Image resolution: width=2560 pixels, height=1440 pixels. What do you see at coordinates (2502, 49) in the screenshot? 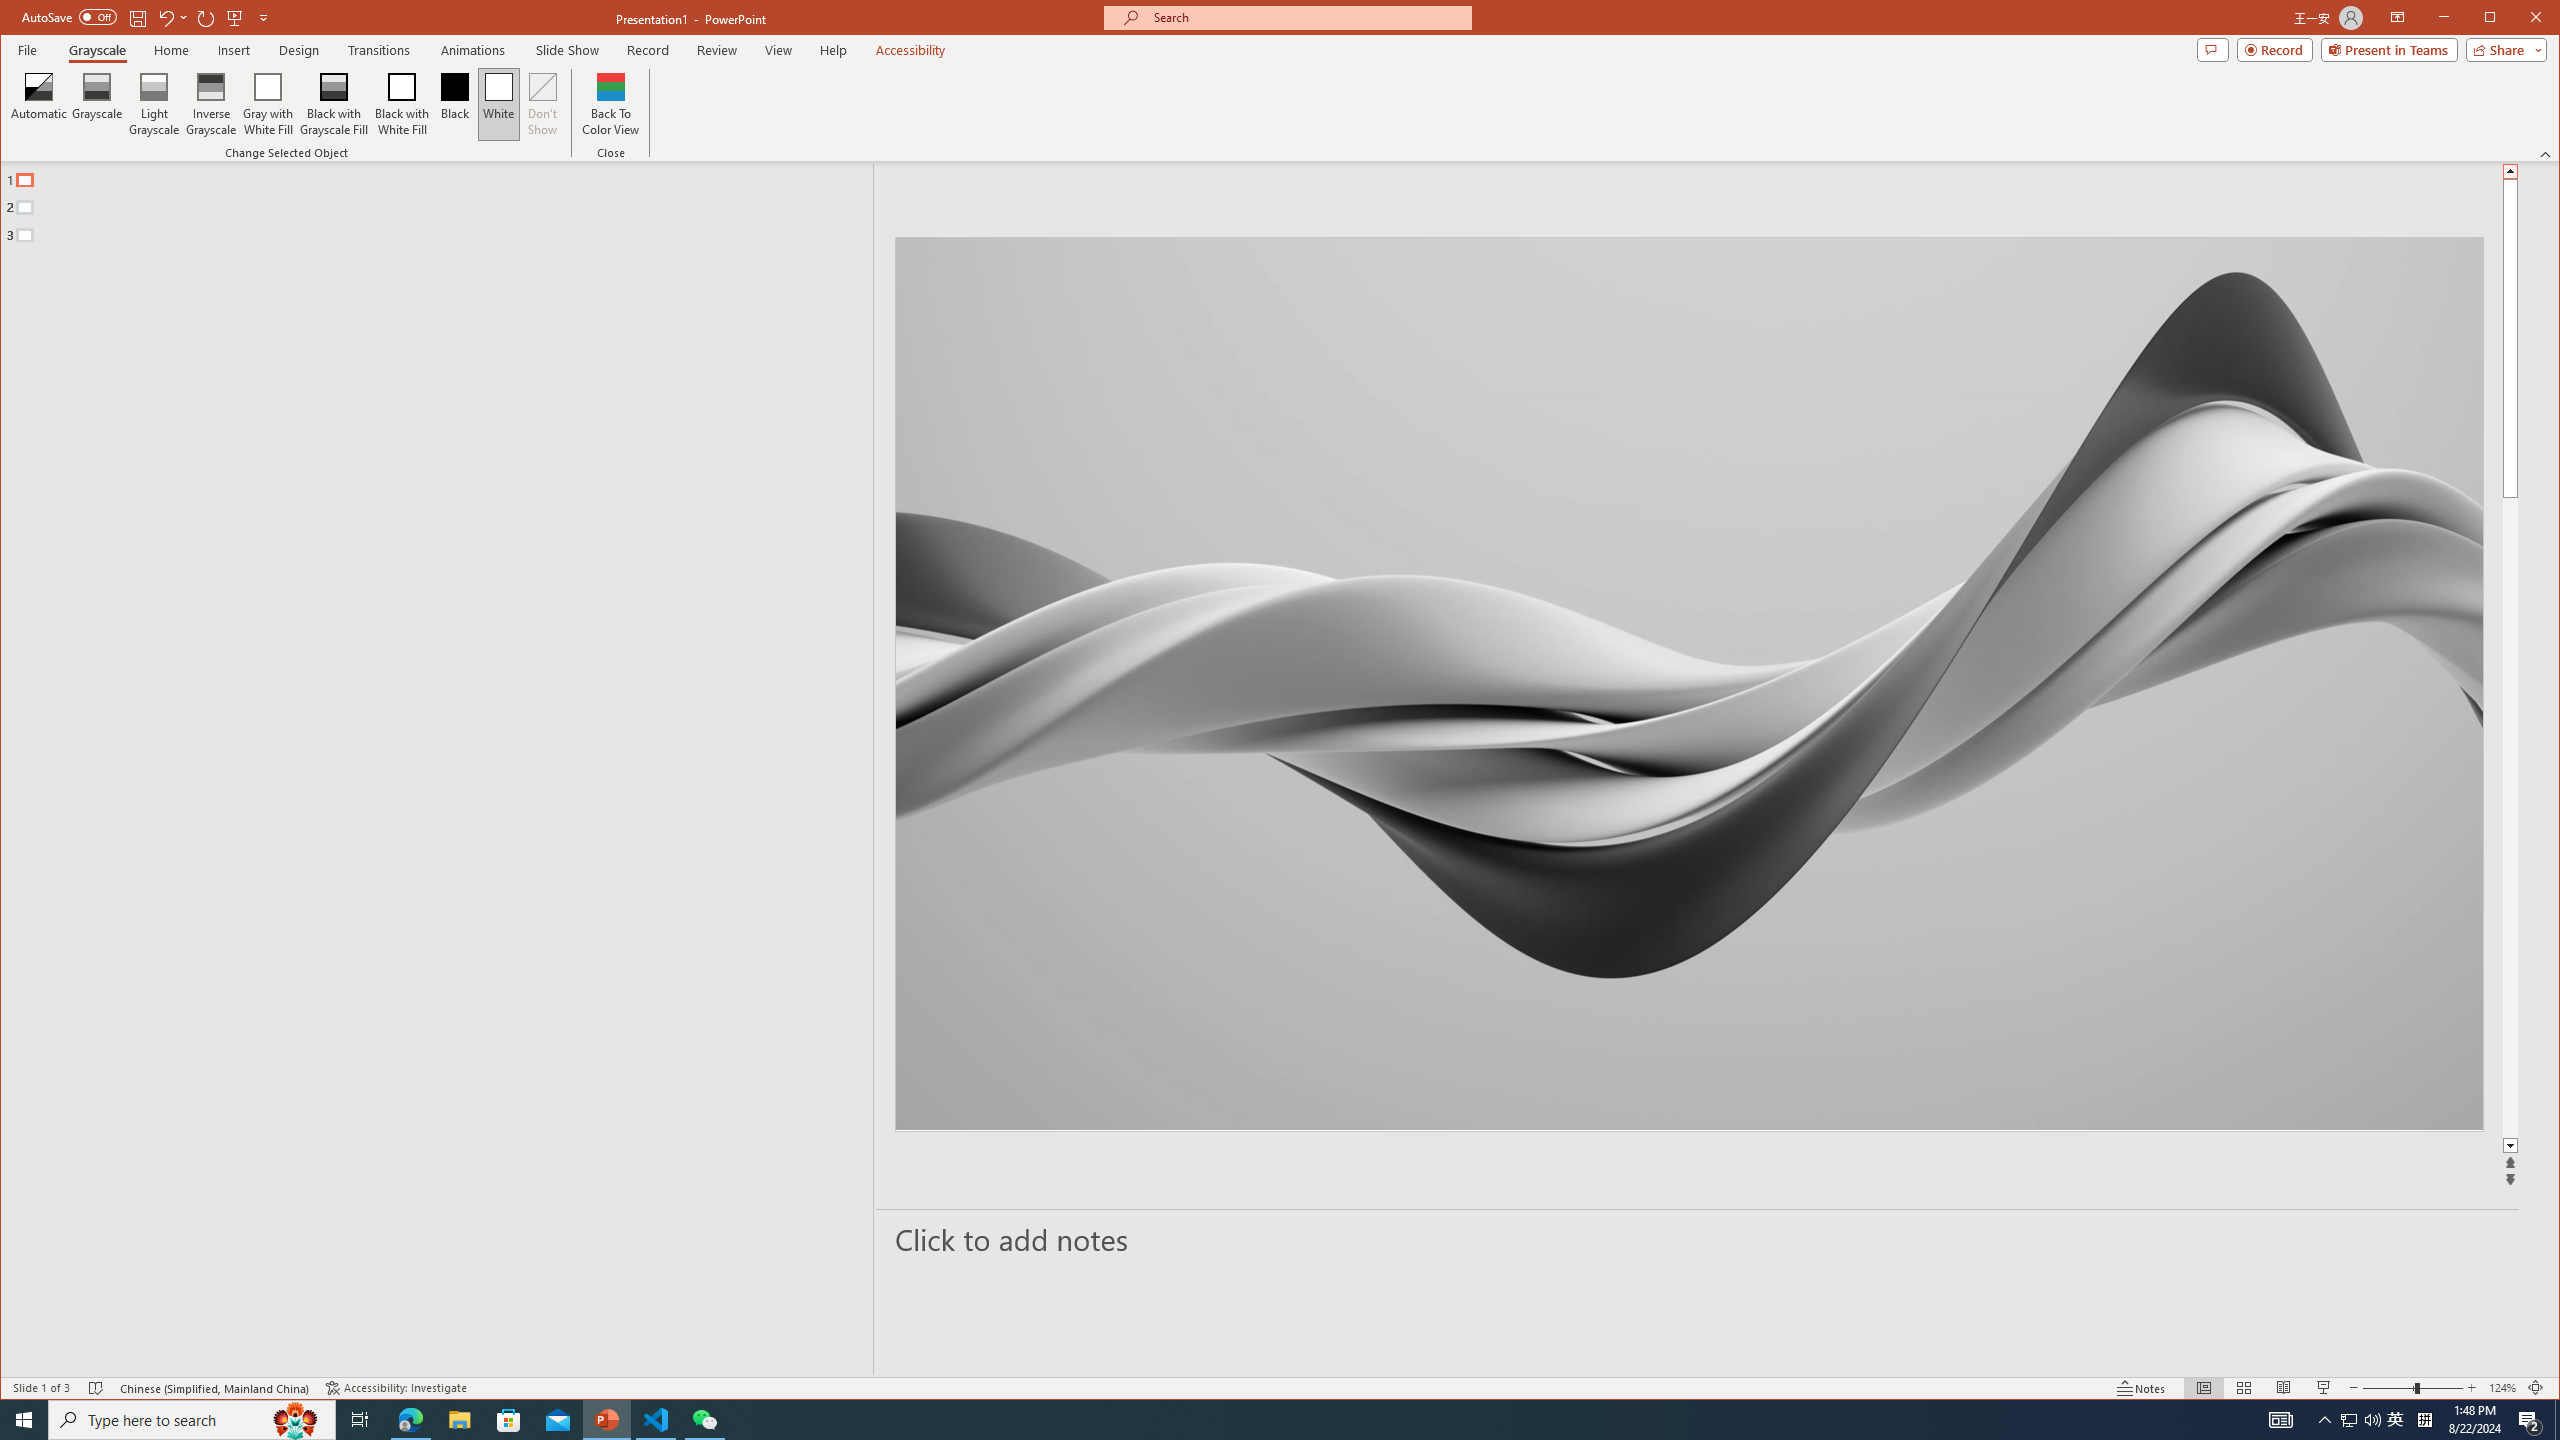
I see `Share` at bounding box center [2502, 49].